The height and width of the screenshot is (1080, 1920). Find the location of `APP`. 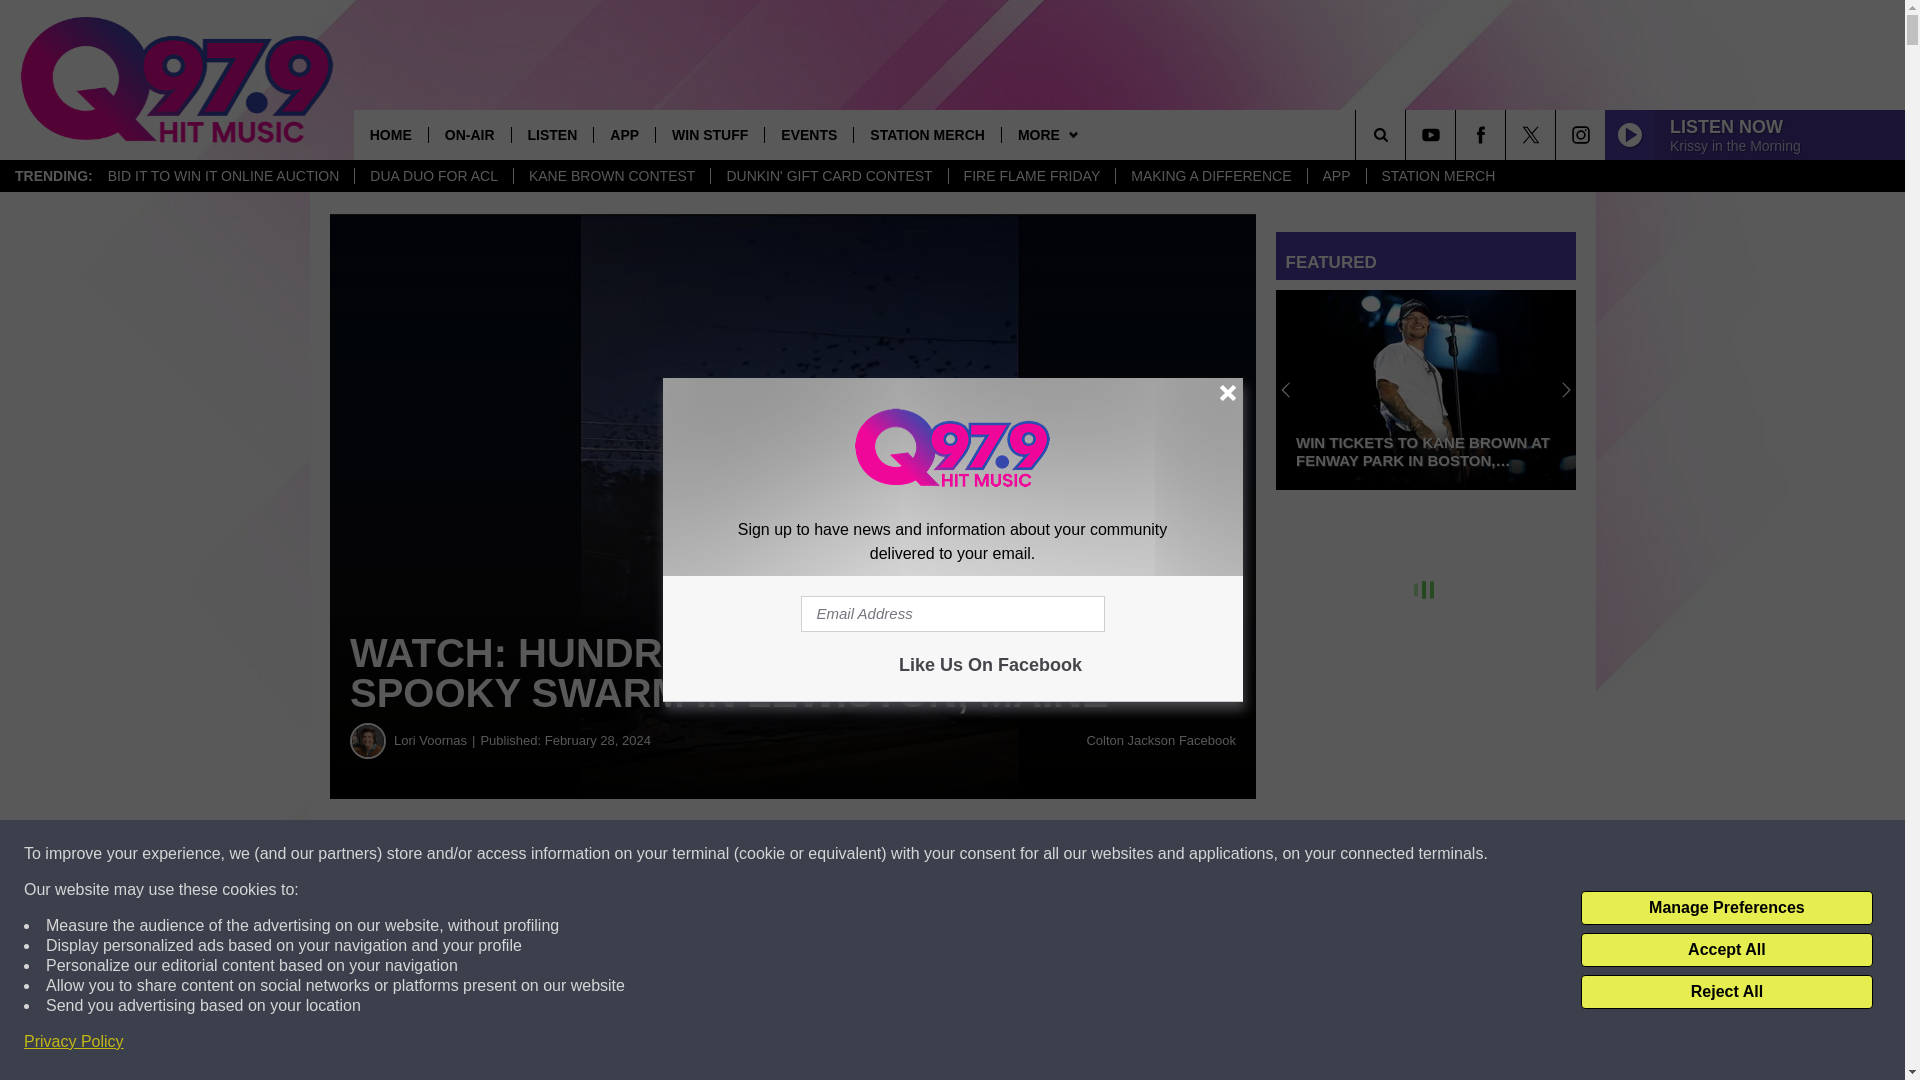

APP is located at coordinates (624, 134).